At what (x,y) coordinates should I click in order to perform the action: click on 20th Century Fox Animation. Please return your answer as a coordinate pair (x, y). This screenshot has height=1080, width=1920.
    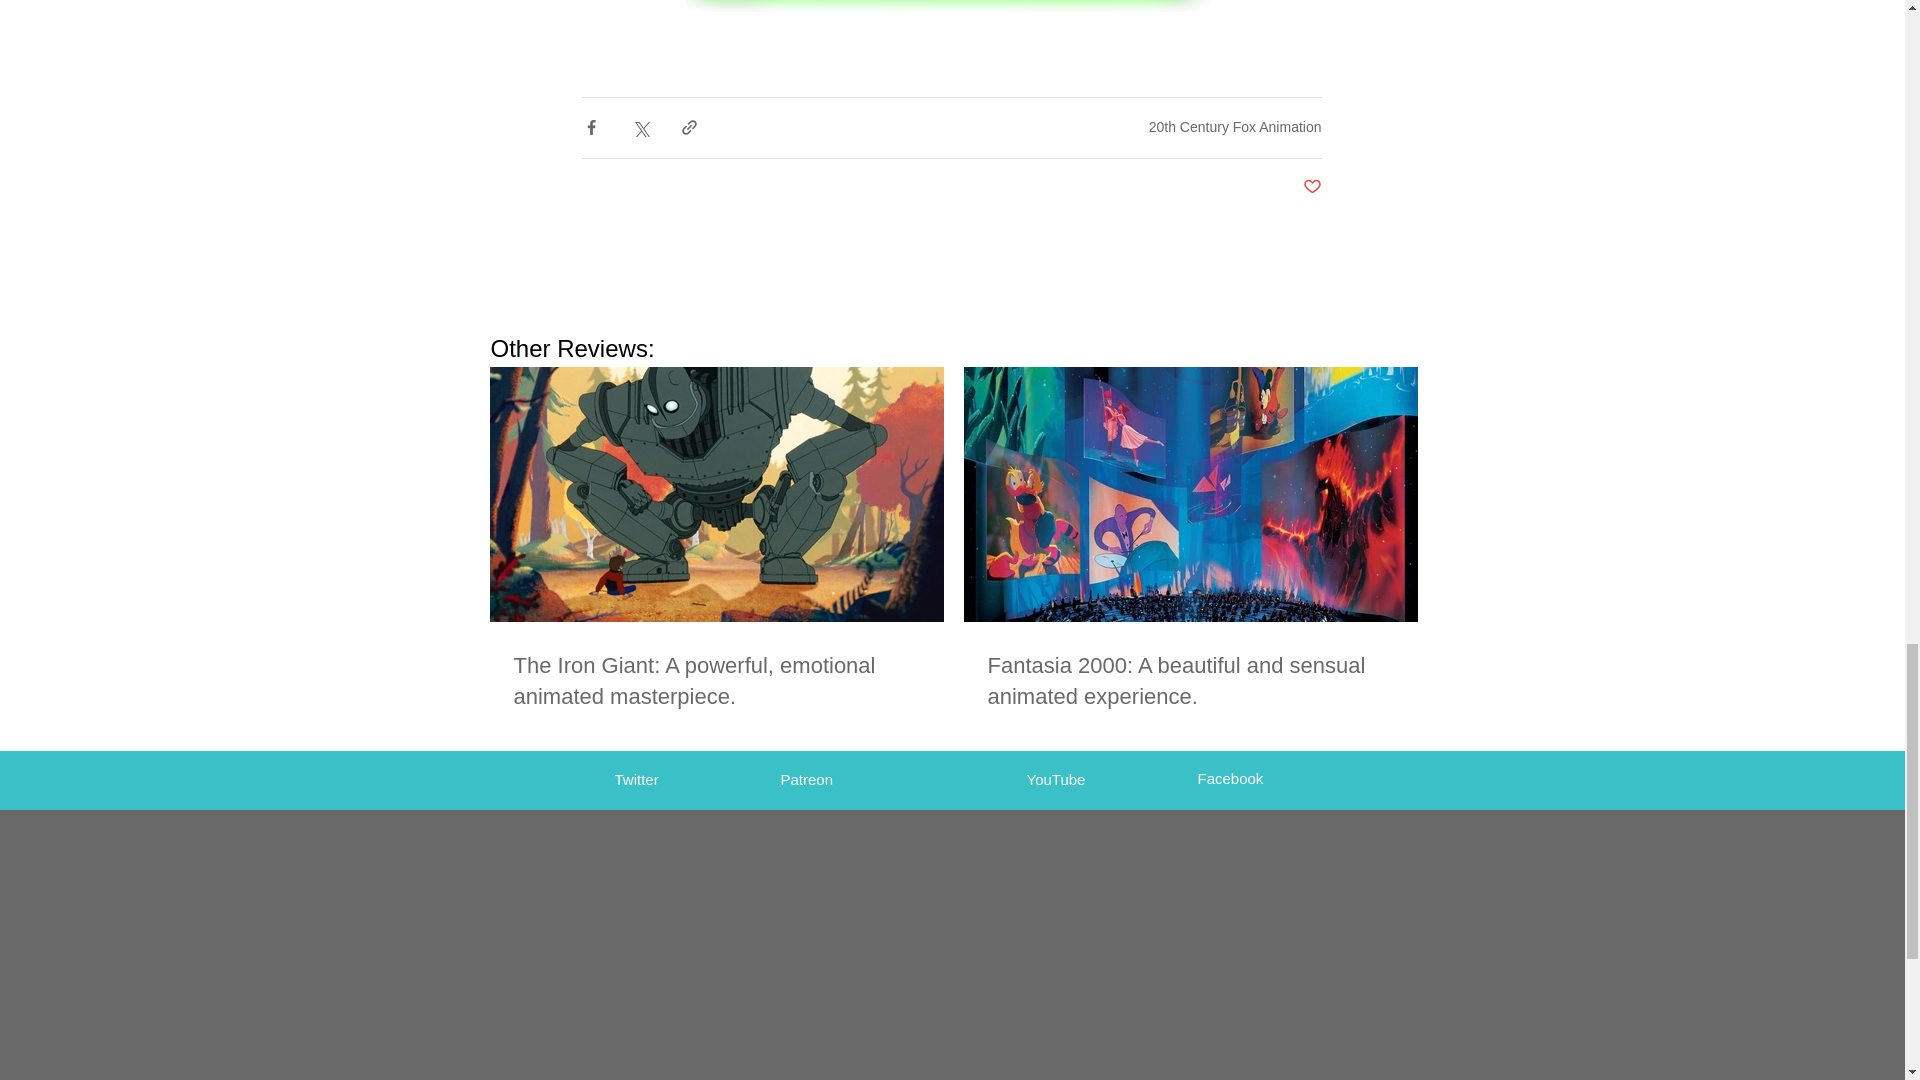
    Looking at the image, I should click on (1235, 126).